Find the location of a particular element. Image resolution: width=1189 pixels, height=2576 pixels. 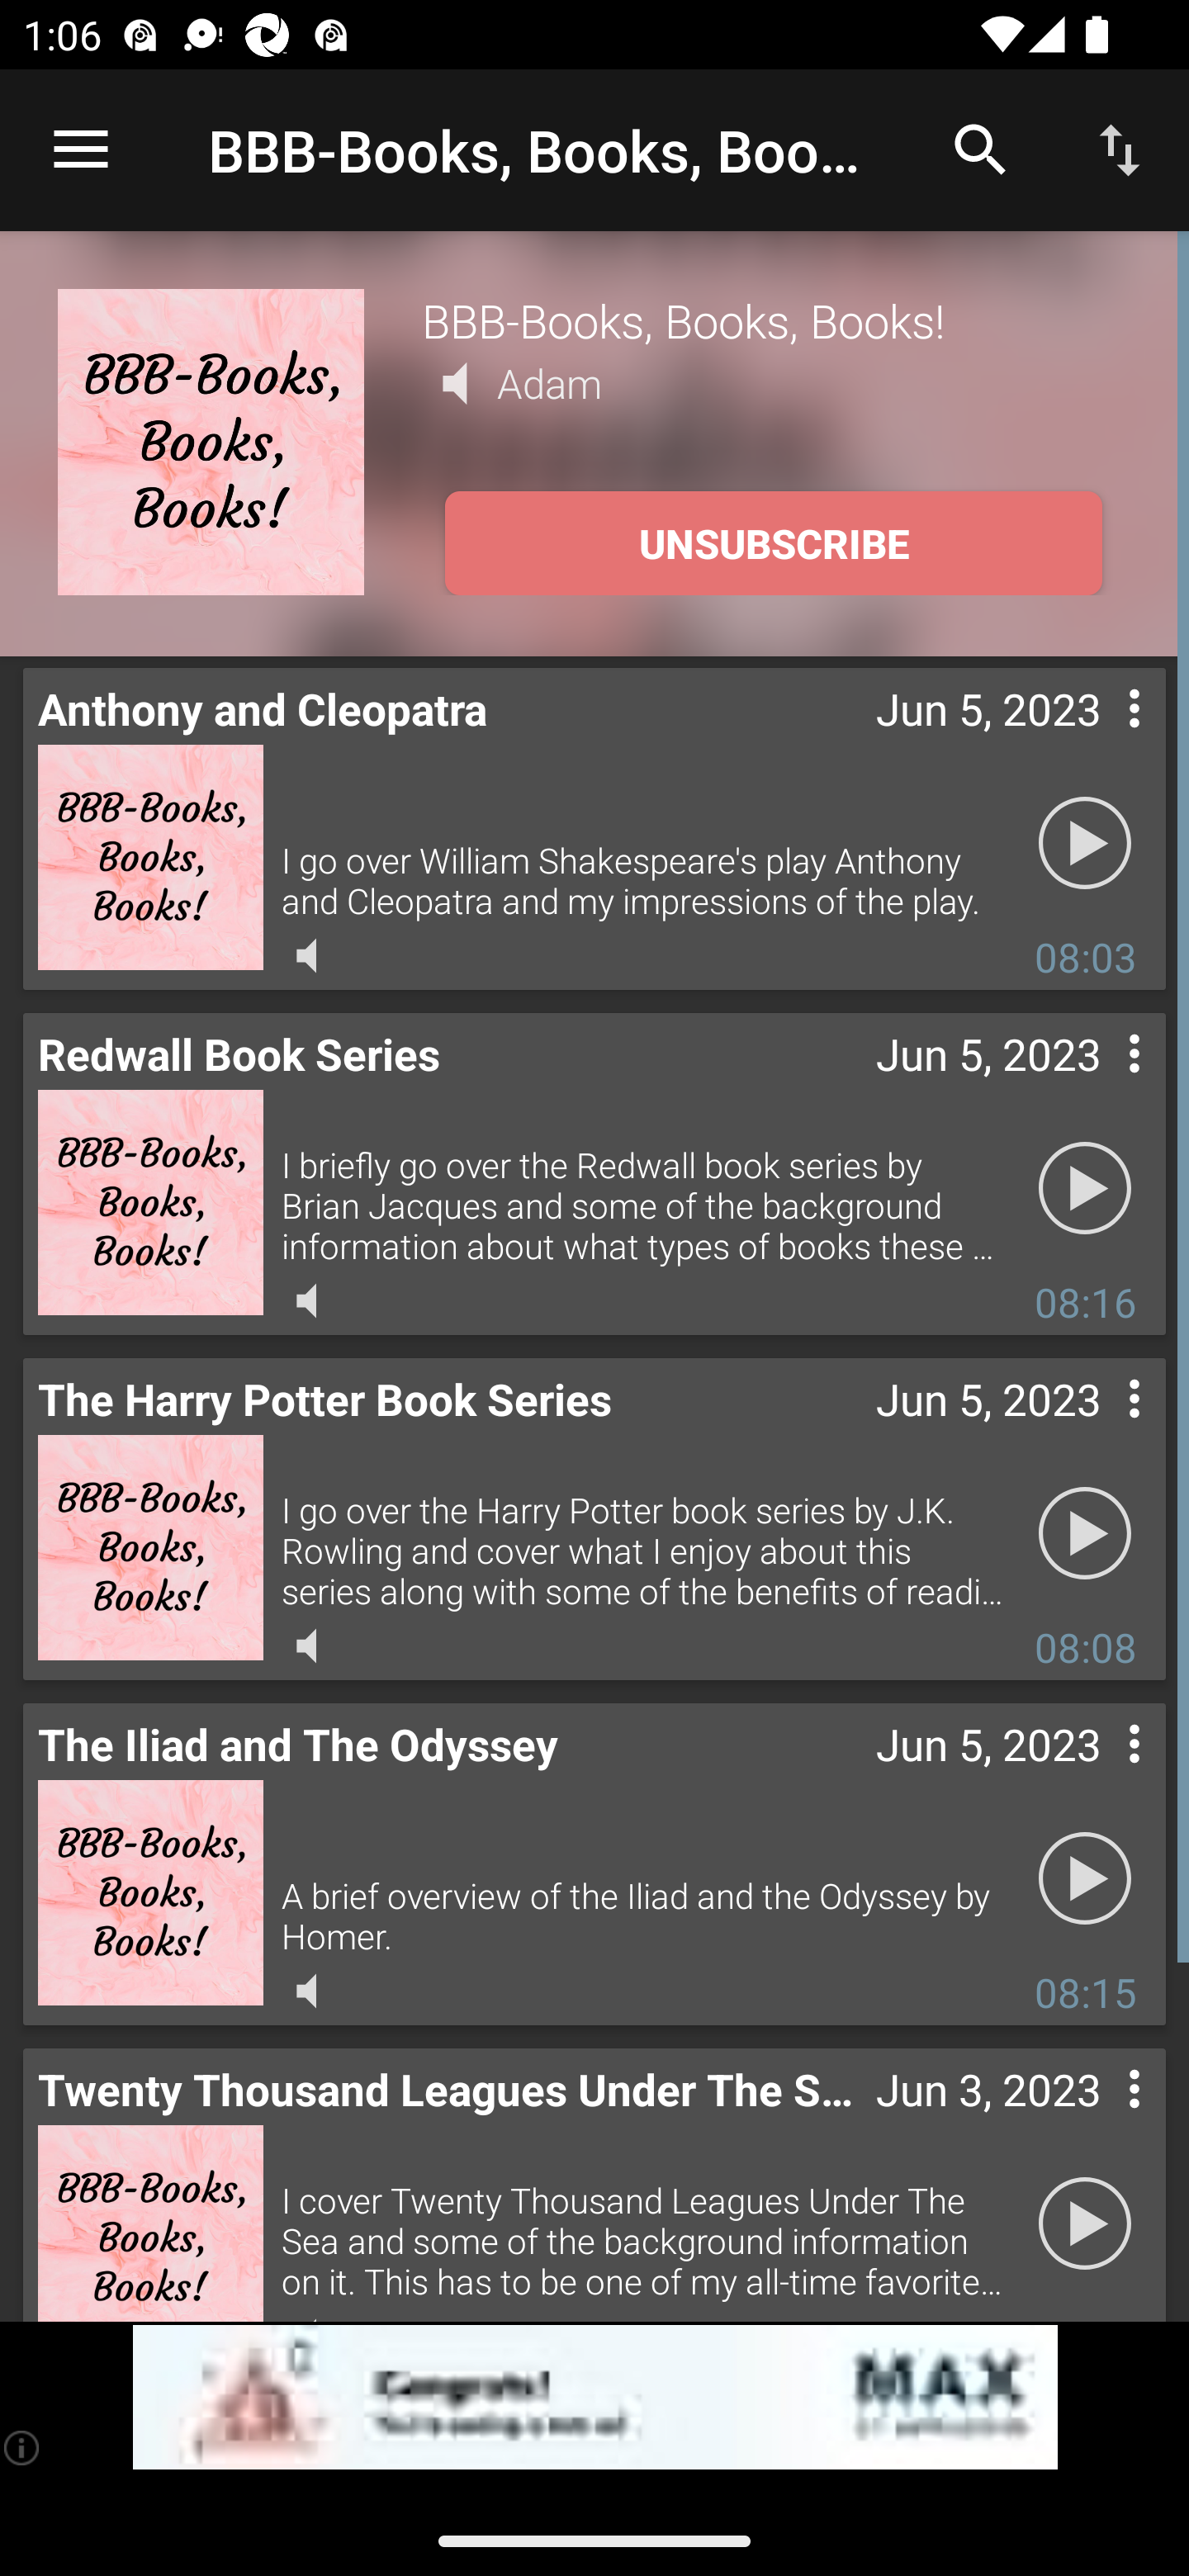

UNSUBSCRIBE is located at coordinates (773, 543).